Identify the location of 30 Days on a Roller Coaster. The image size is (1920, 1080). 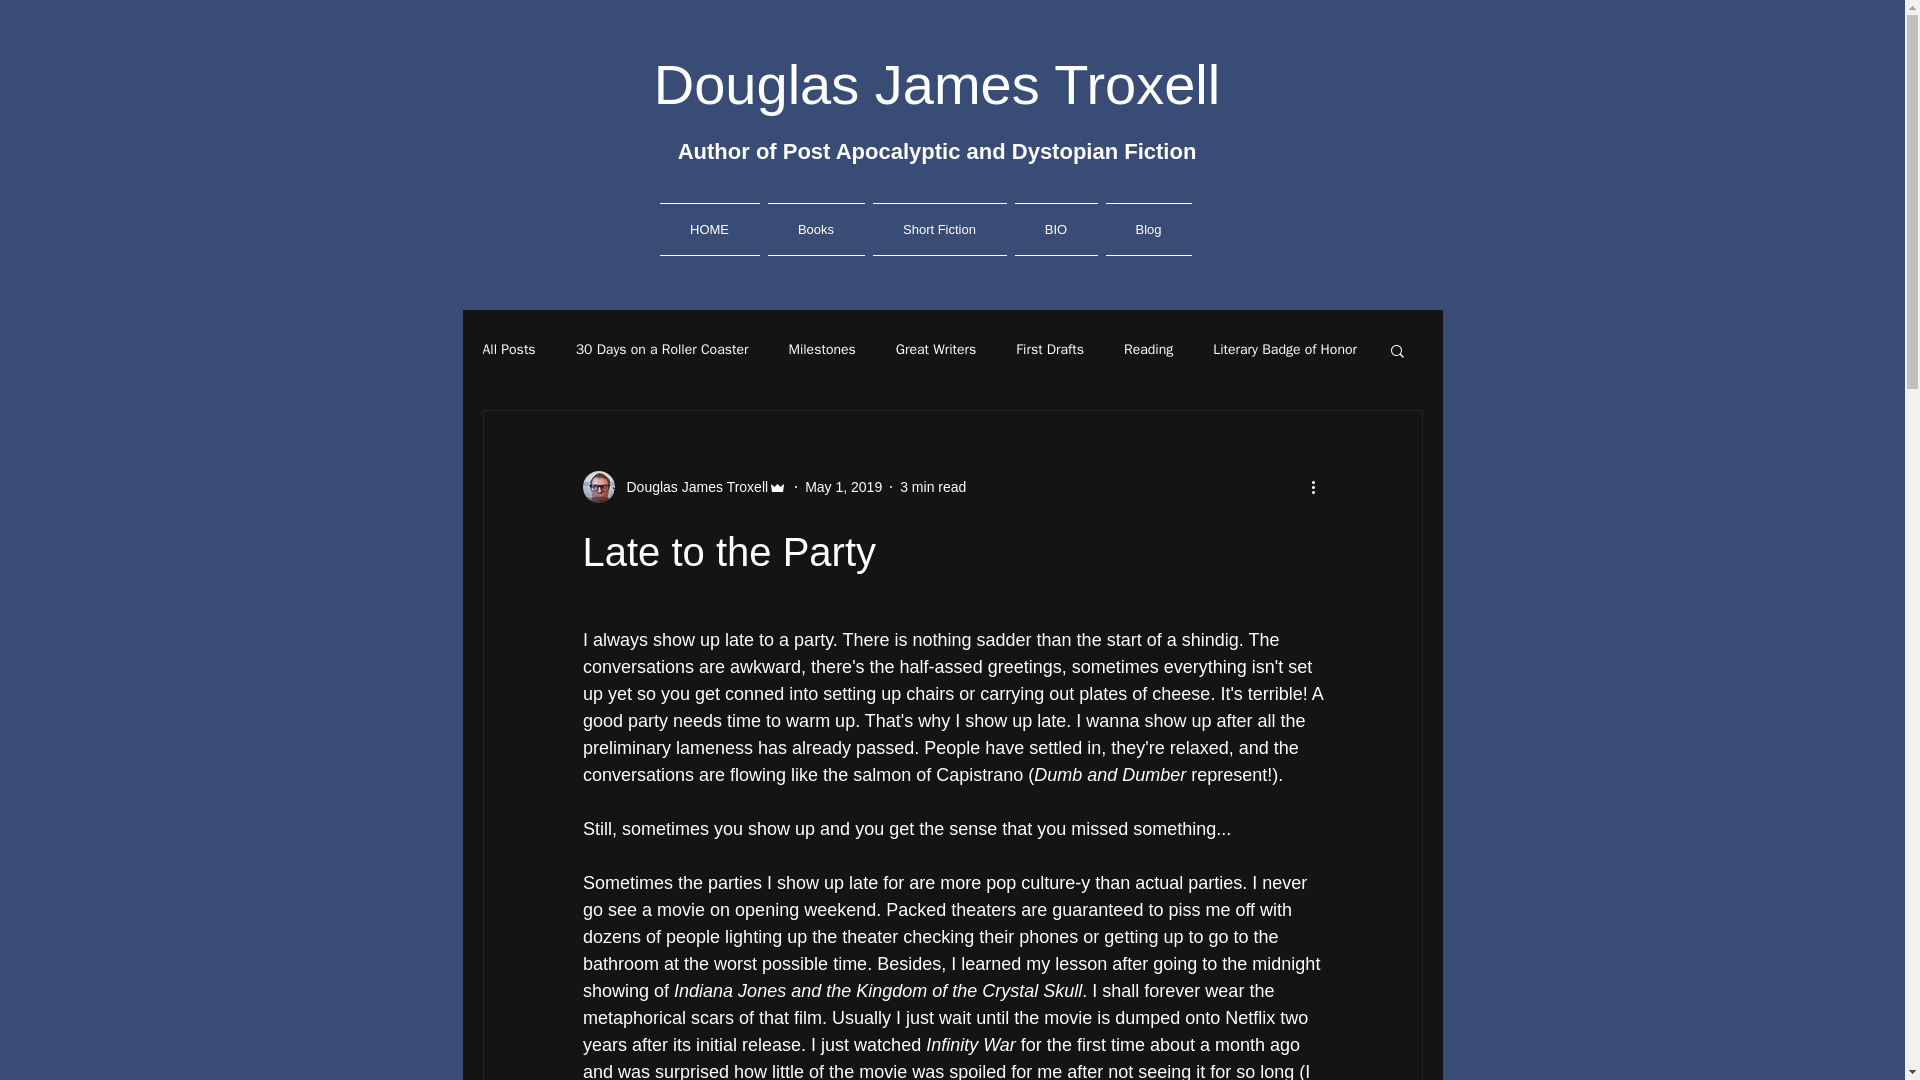
(662, 350).